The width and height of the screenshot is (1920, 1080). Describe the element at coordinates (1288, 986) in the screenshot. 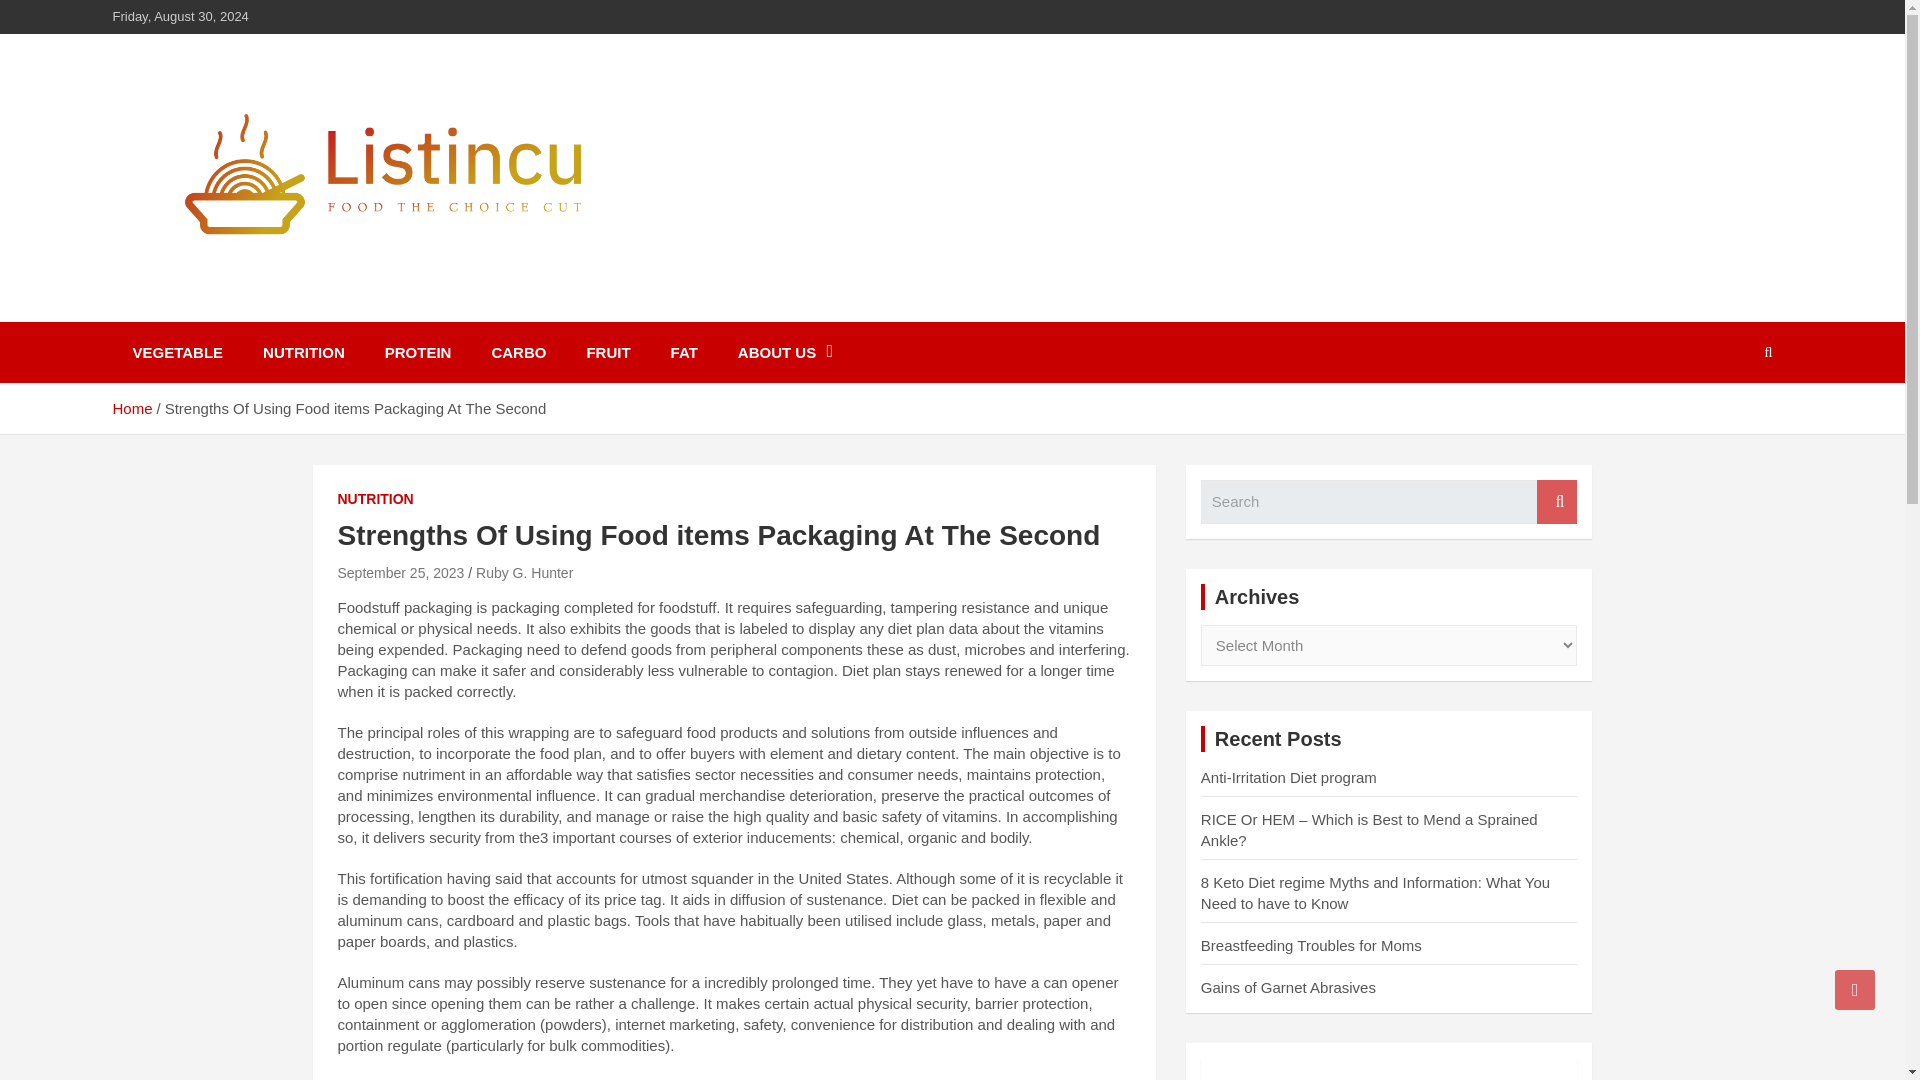

I see `Gains of Garnet Abrasives` at that location.